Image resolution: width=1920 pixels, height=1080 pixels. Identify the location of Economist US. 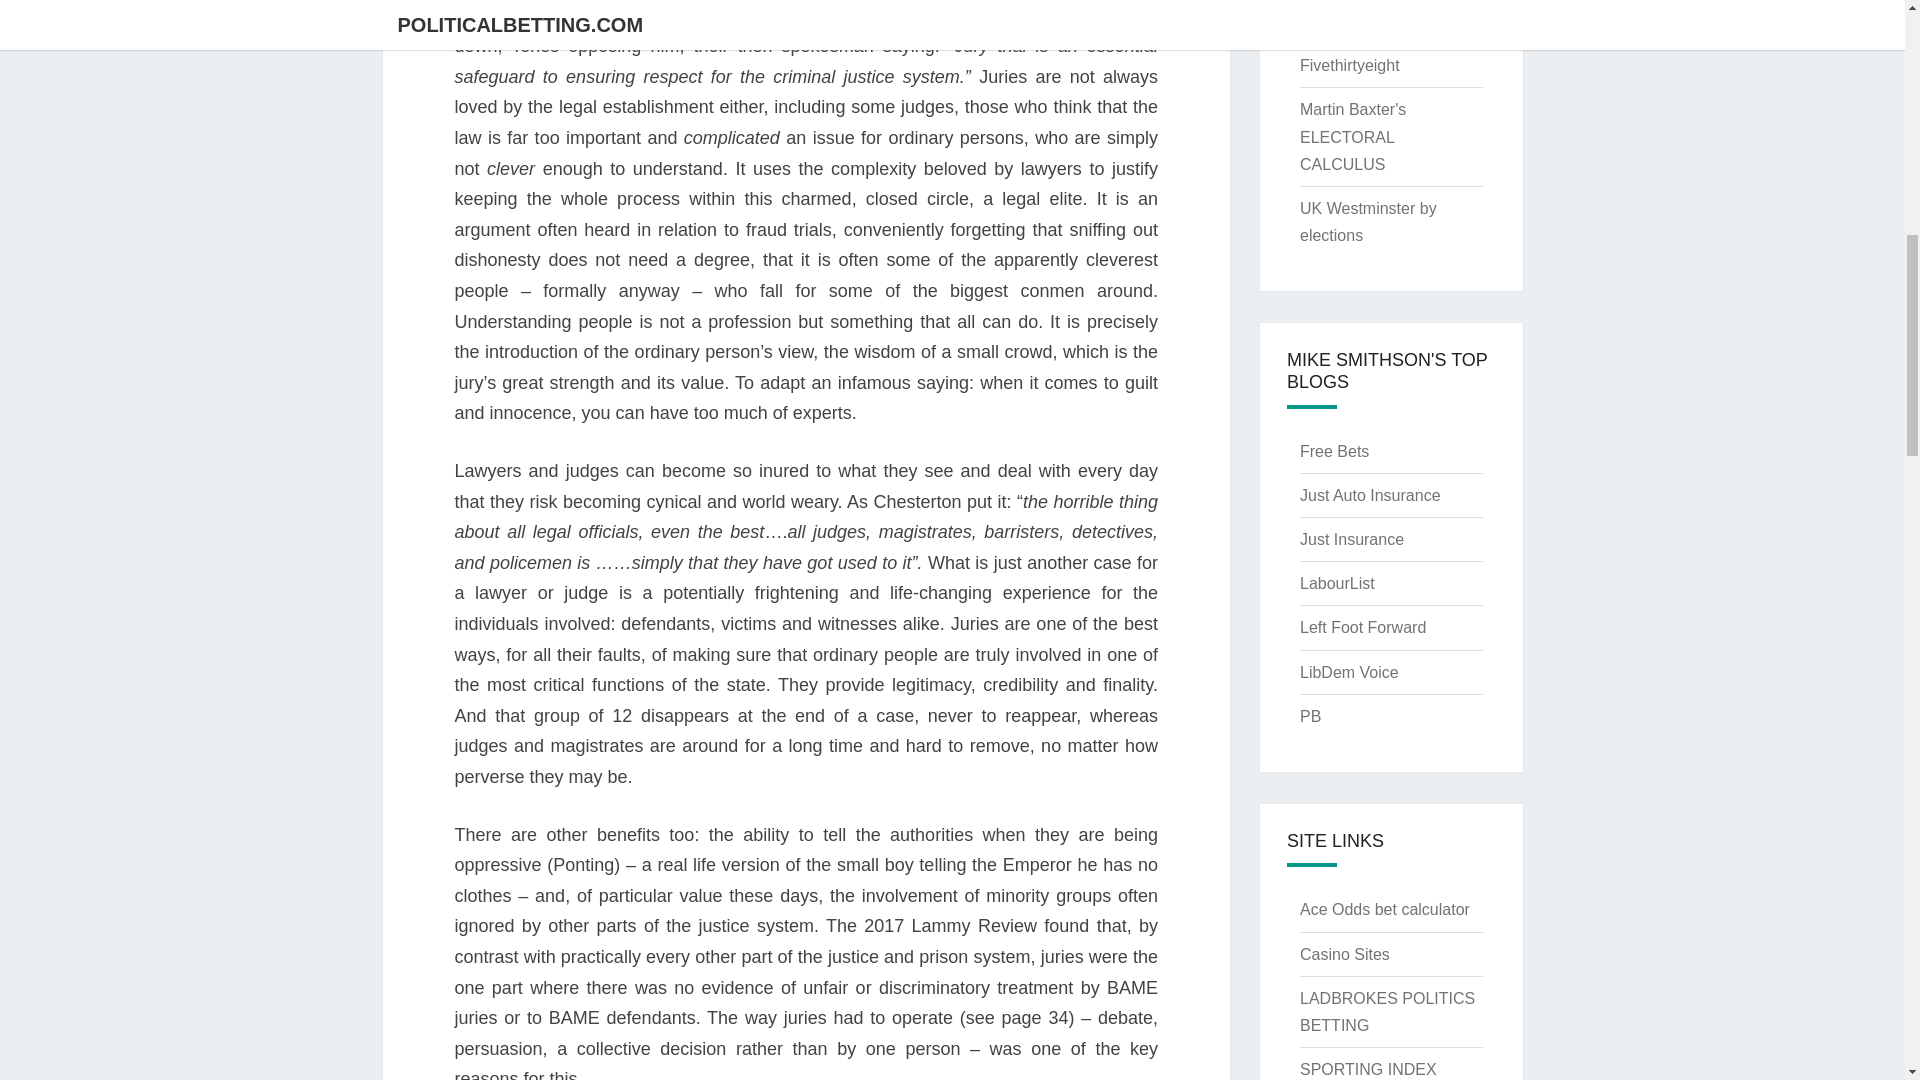
(1350, 21).